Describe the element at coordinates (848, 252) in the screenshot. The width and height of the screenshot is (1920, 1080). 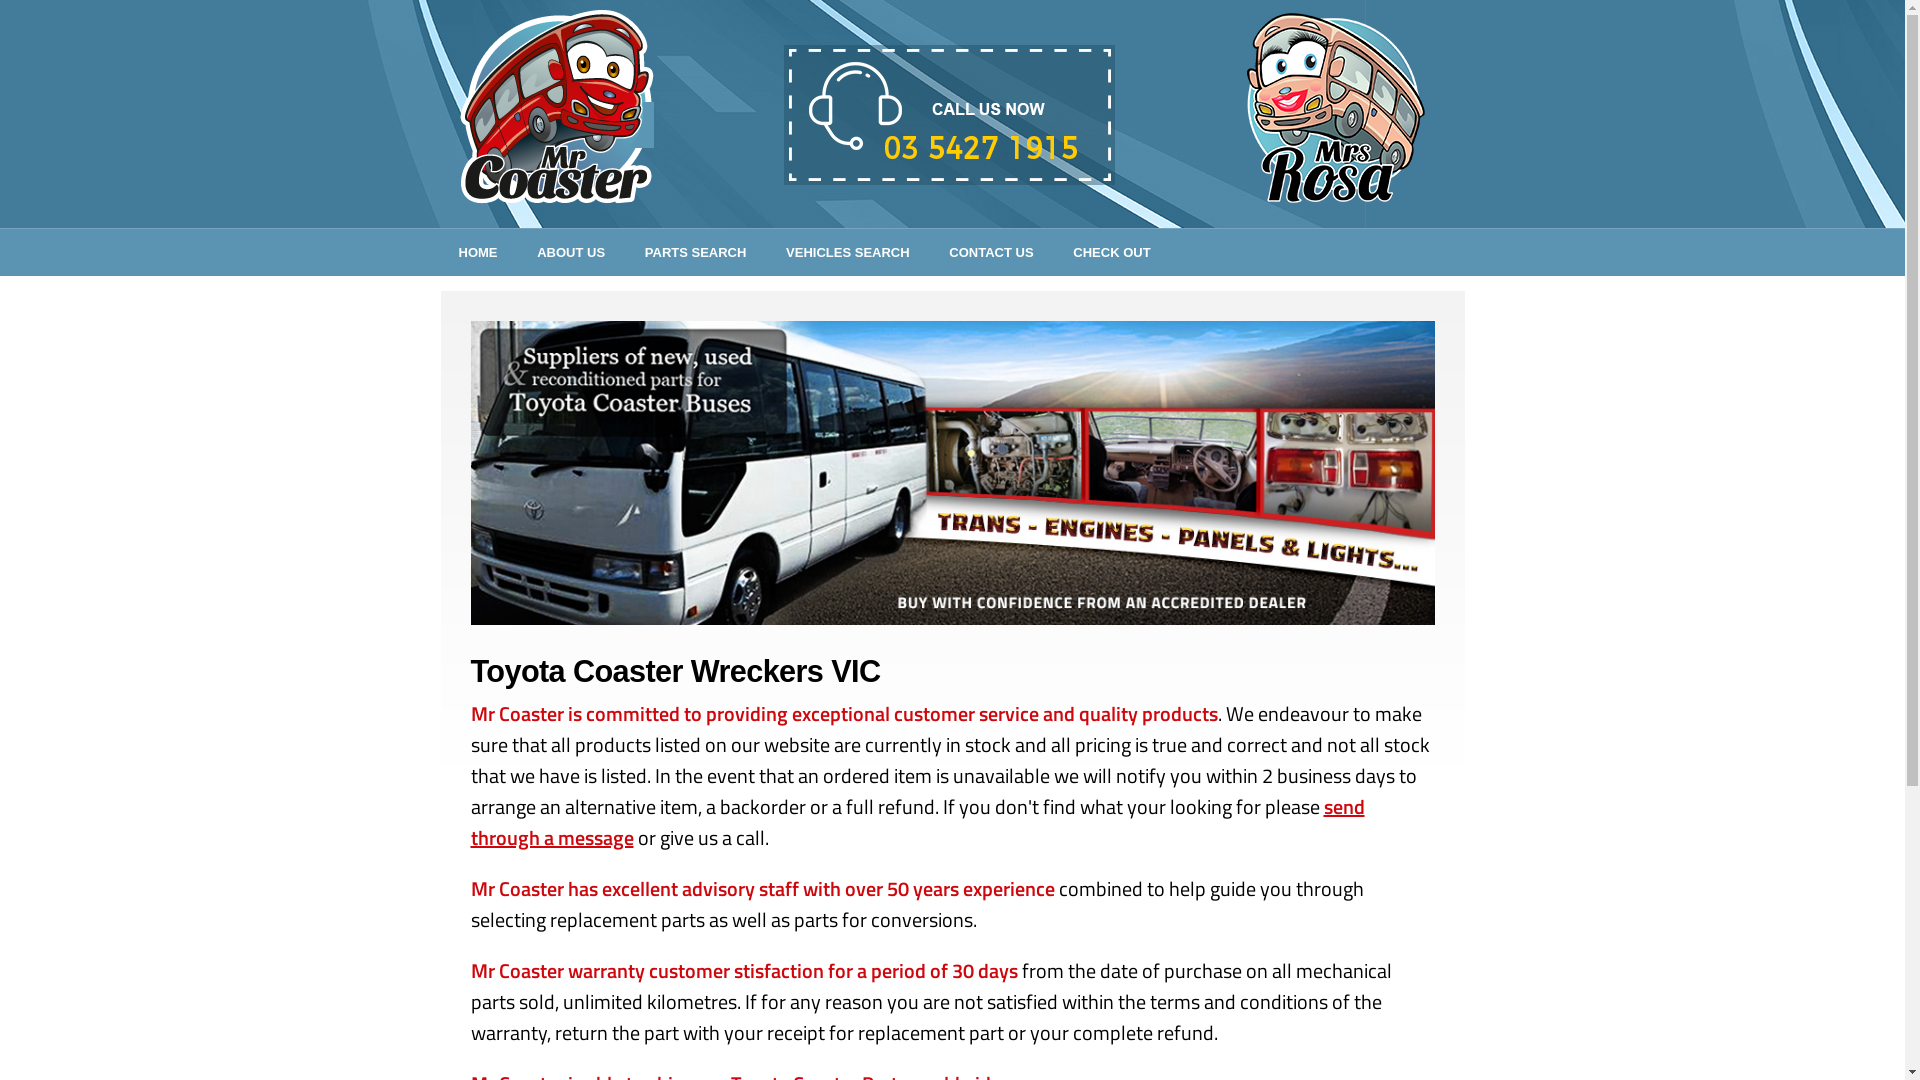
I see `VEHICLES SEARCH` at that location.